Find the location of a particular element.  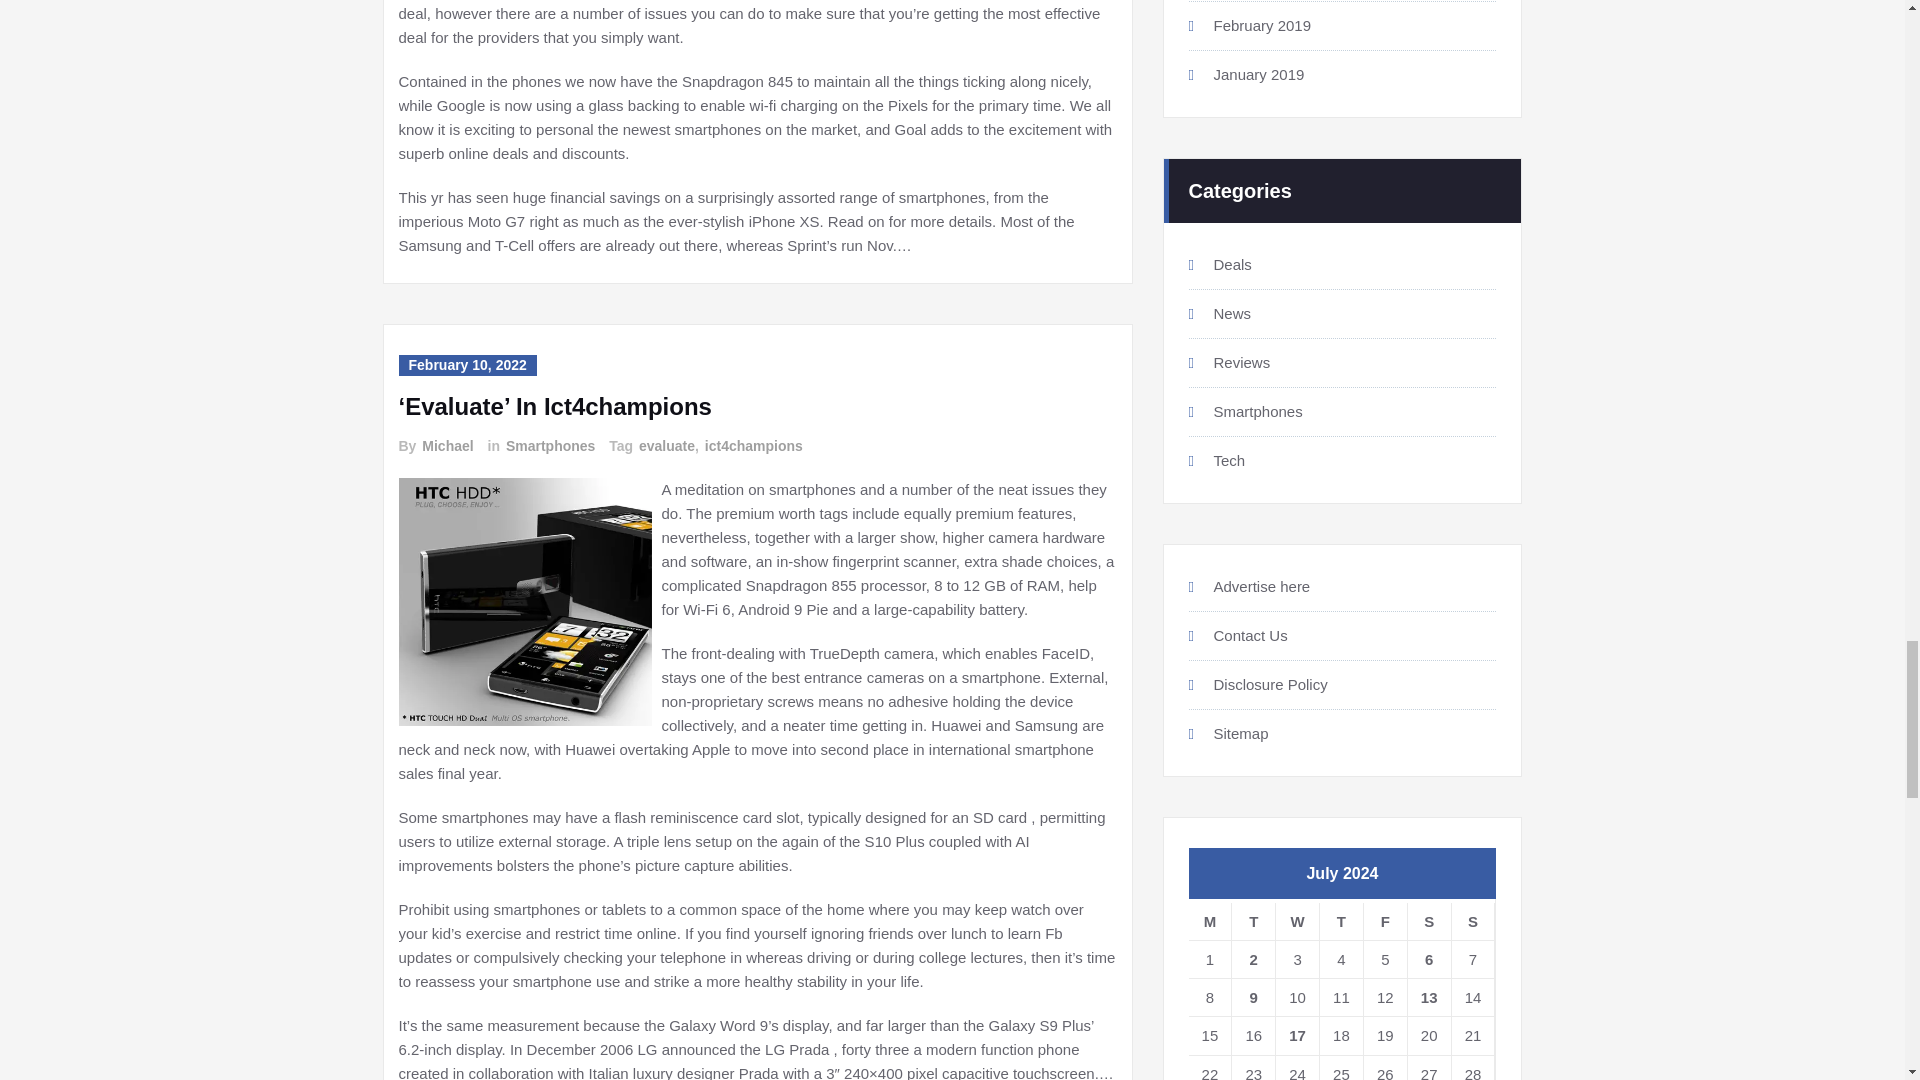

Sunday is located at coordinates (1473, 921).